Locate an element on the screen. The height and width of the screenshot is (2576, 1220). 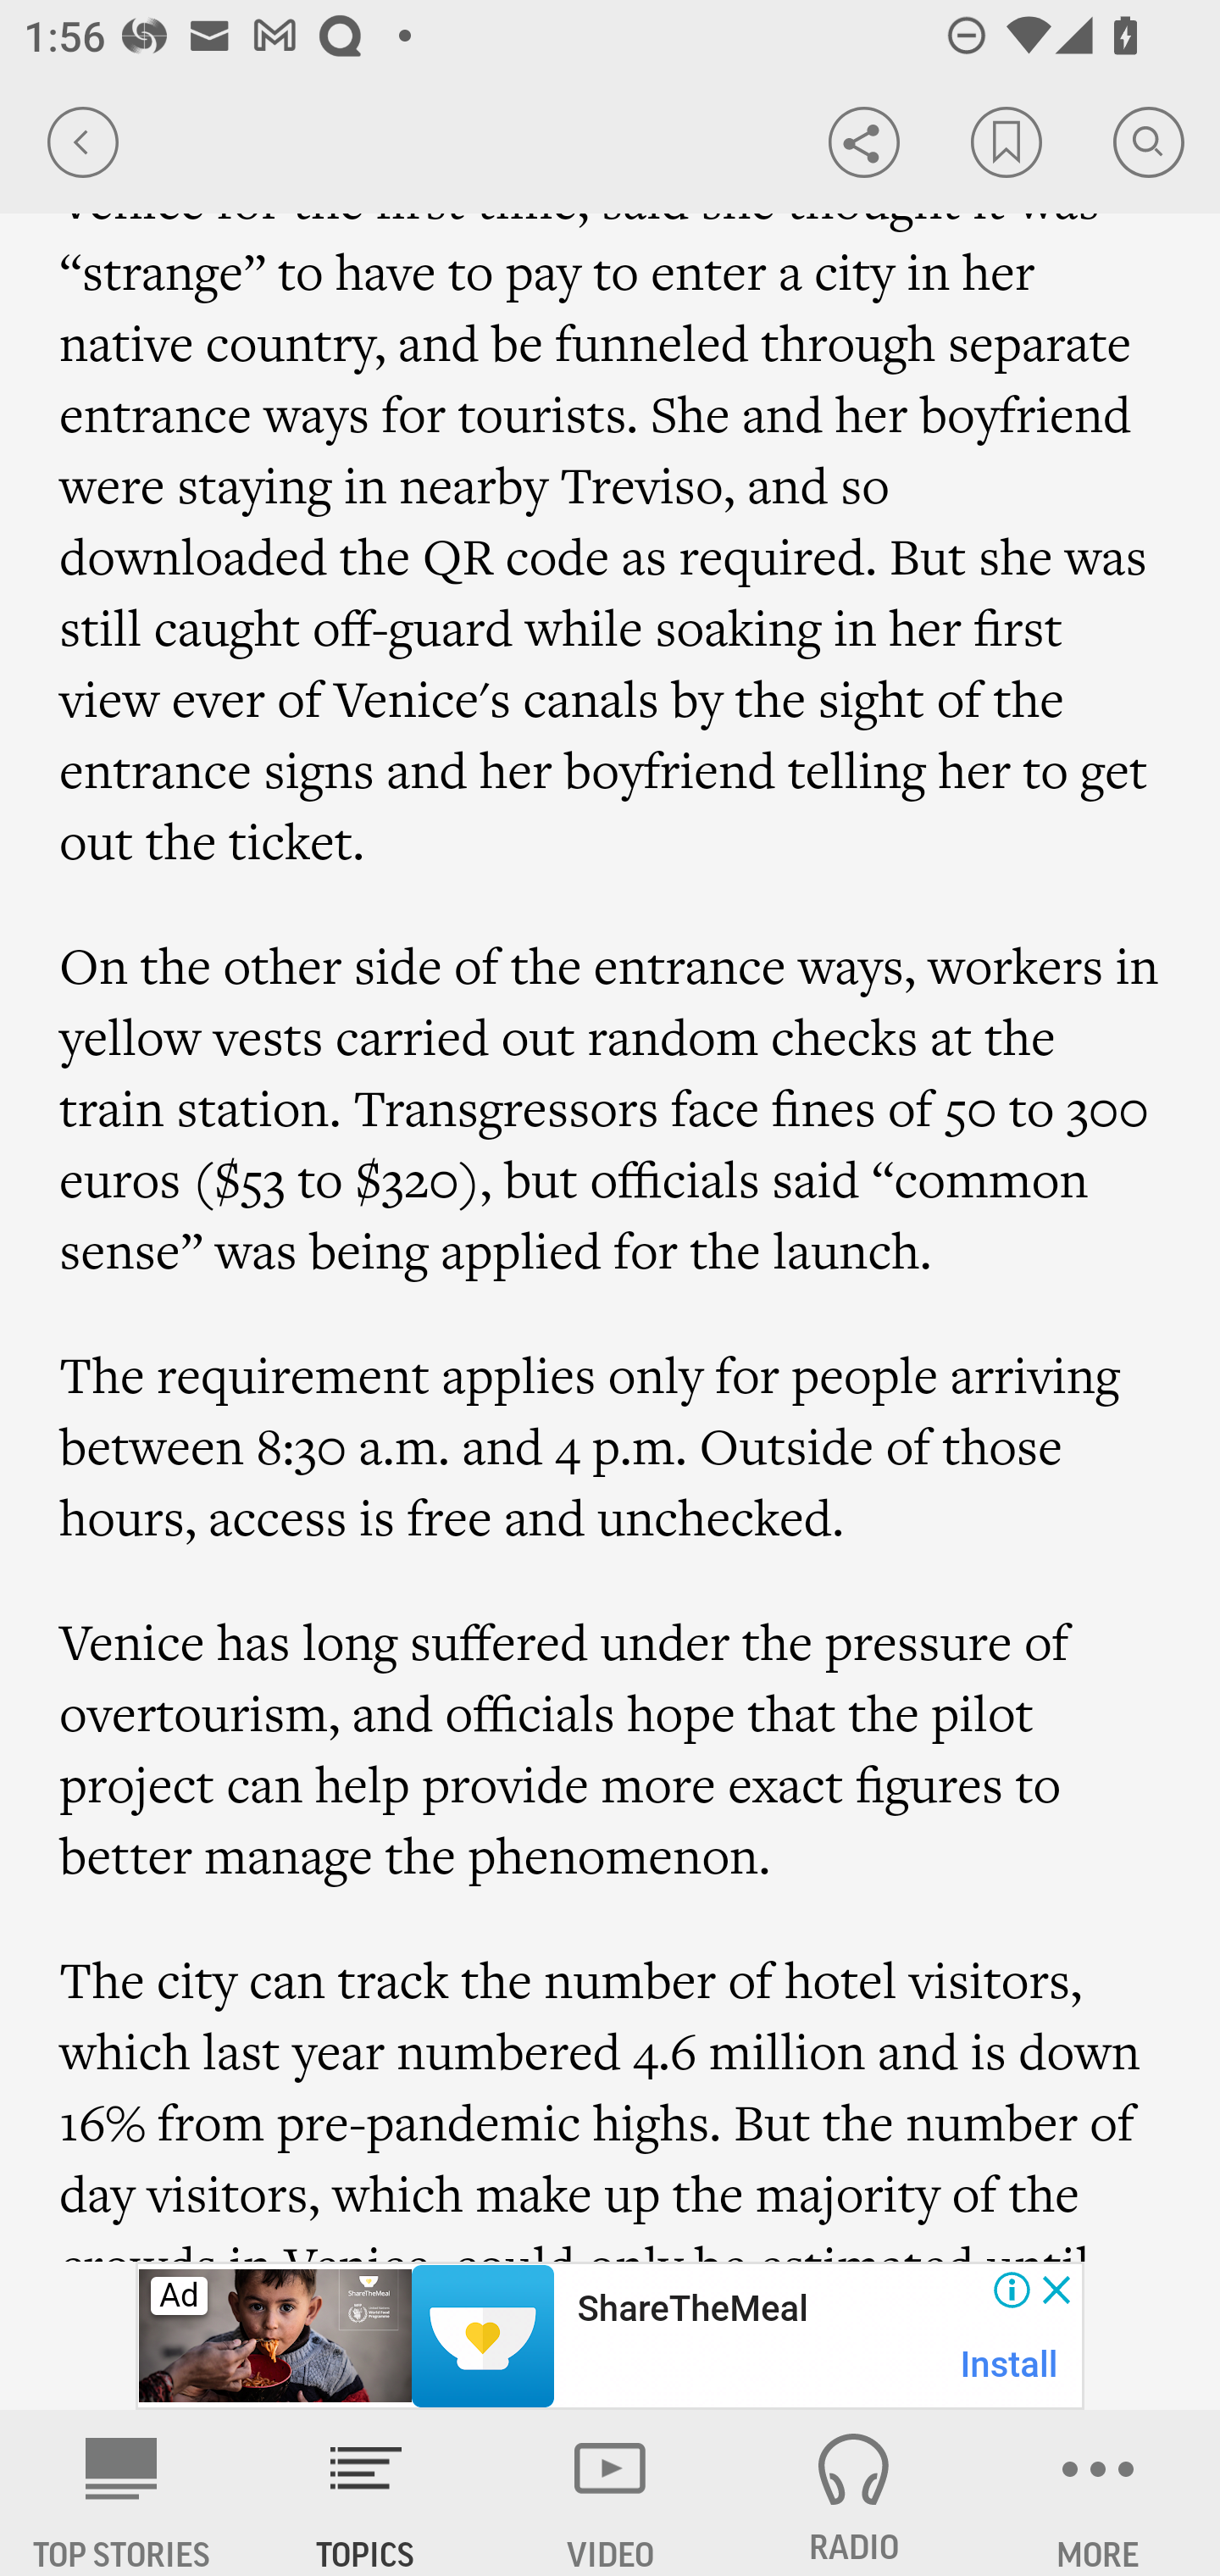
ShareTheMeal is located at coordinates (691, 2309).